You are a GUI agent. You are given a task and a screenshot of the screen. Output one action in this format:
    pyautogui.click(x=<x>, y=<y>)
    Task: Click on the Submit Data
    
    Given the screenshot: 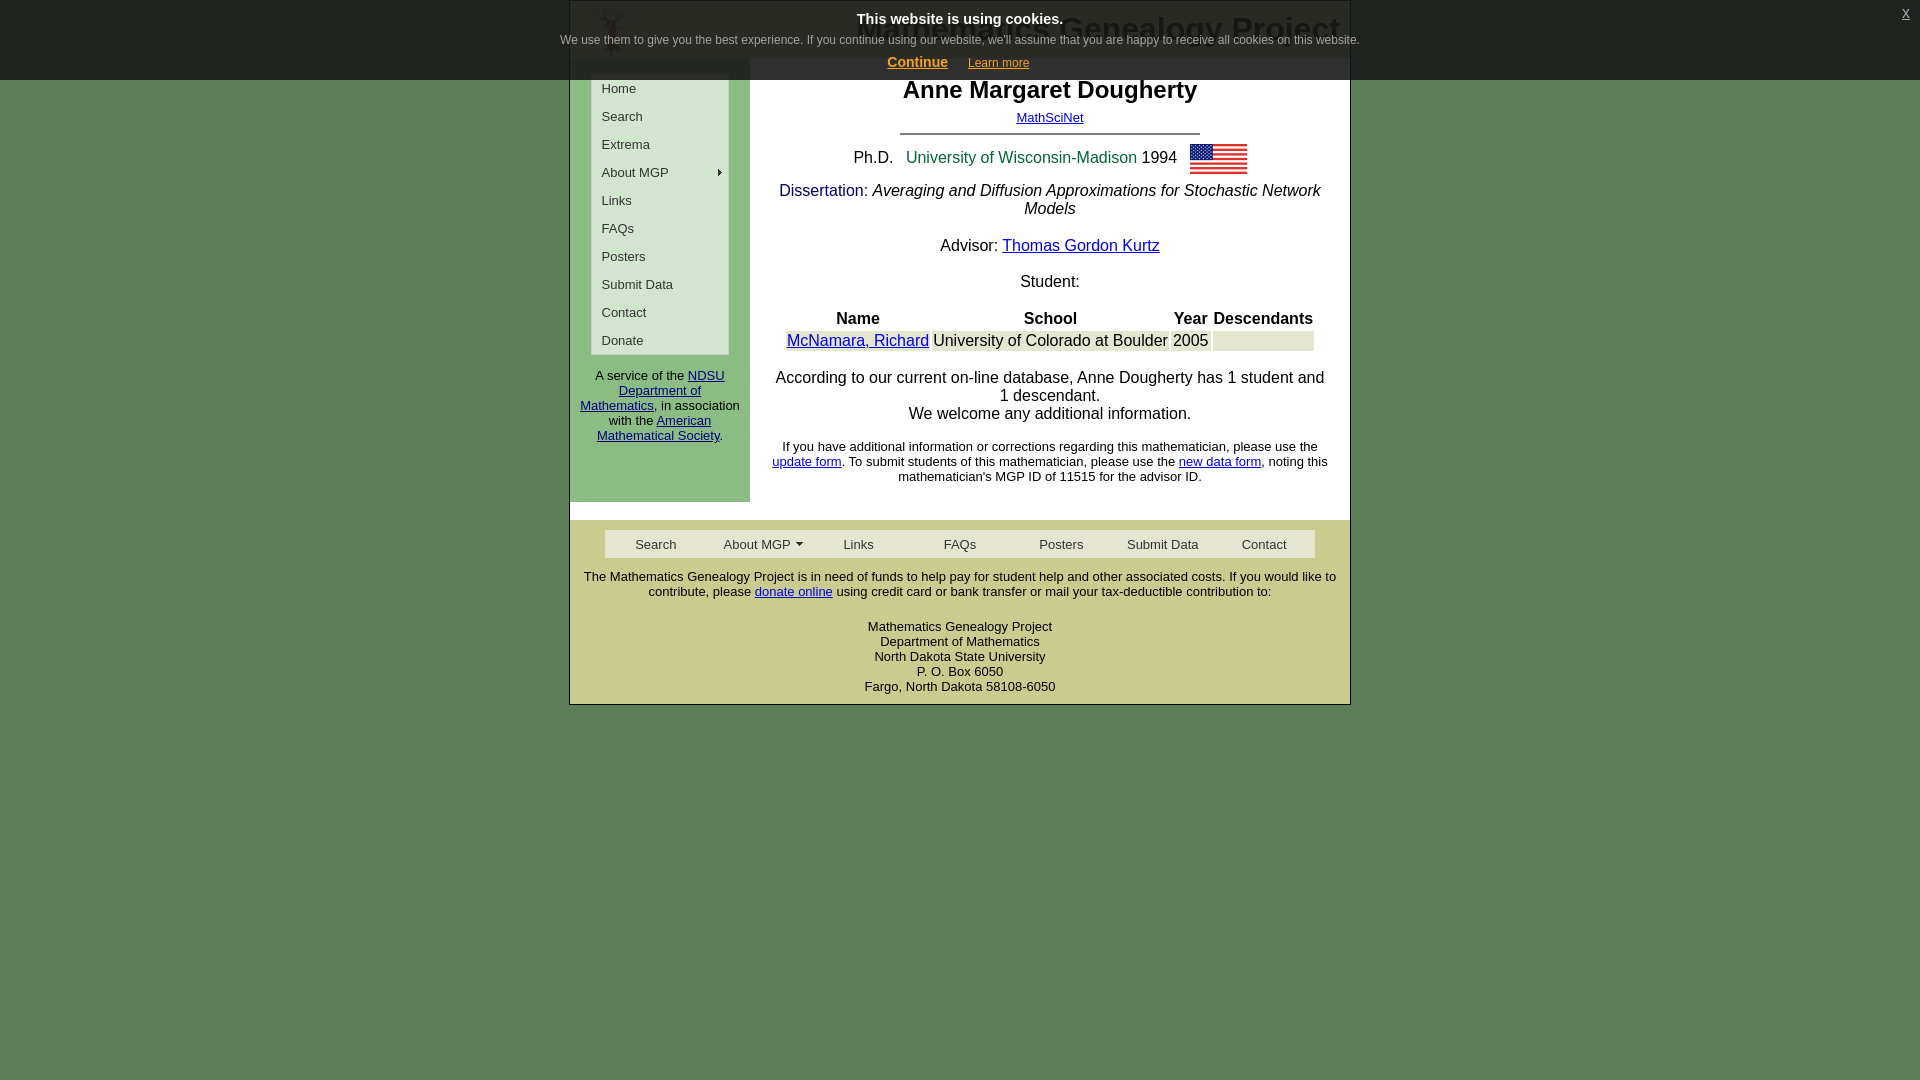 What is the action you would take?
    pyautogui.click(x=660, y=284)
    